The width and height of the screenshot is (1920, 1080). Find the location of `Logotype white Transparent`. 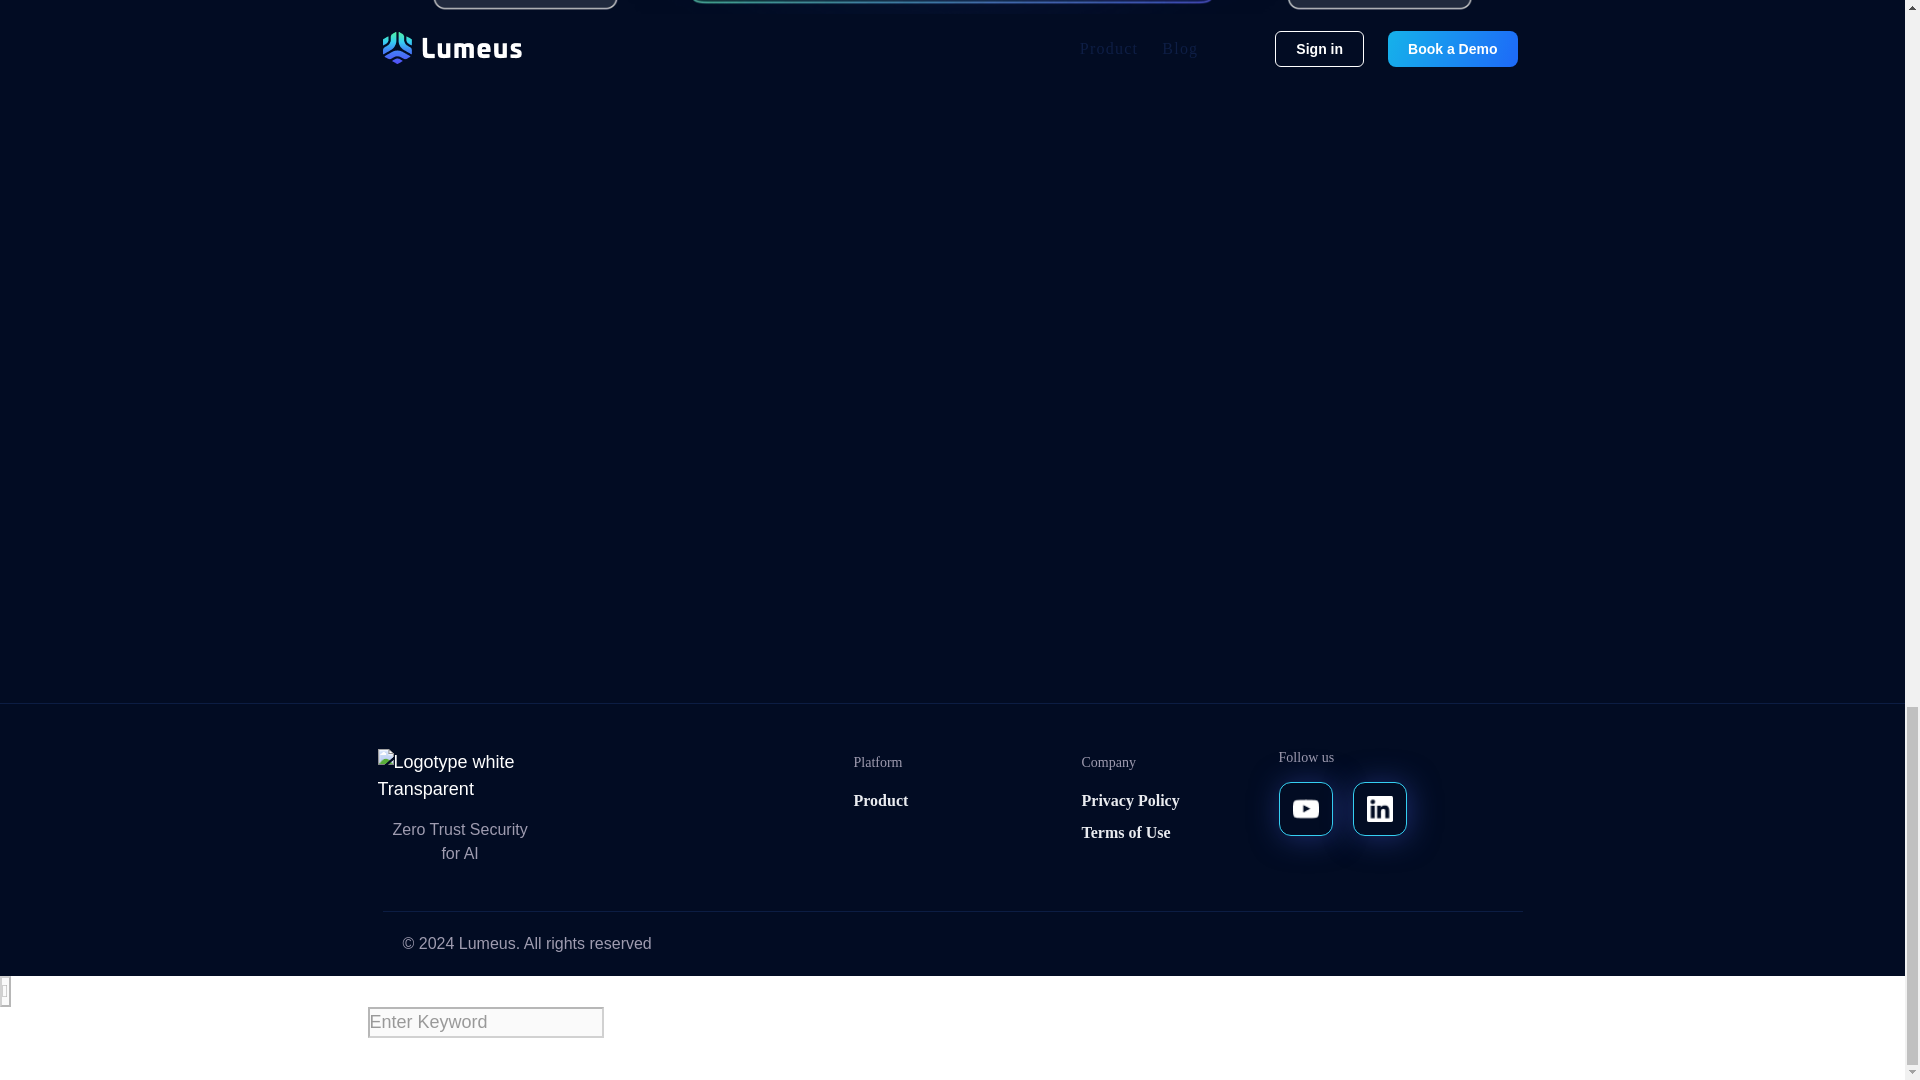

Logotype white Transparent is located at coordinates (468, 776).